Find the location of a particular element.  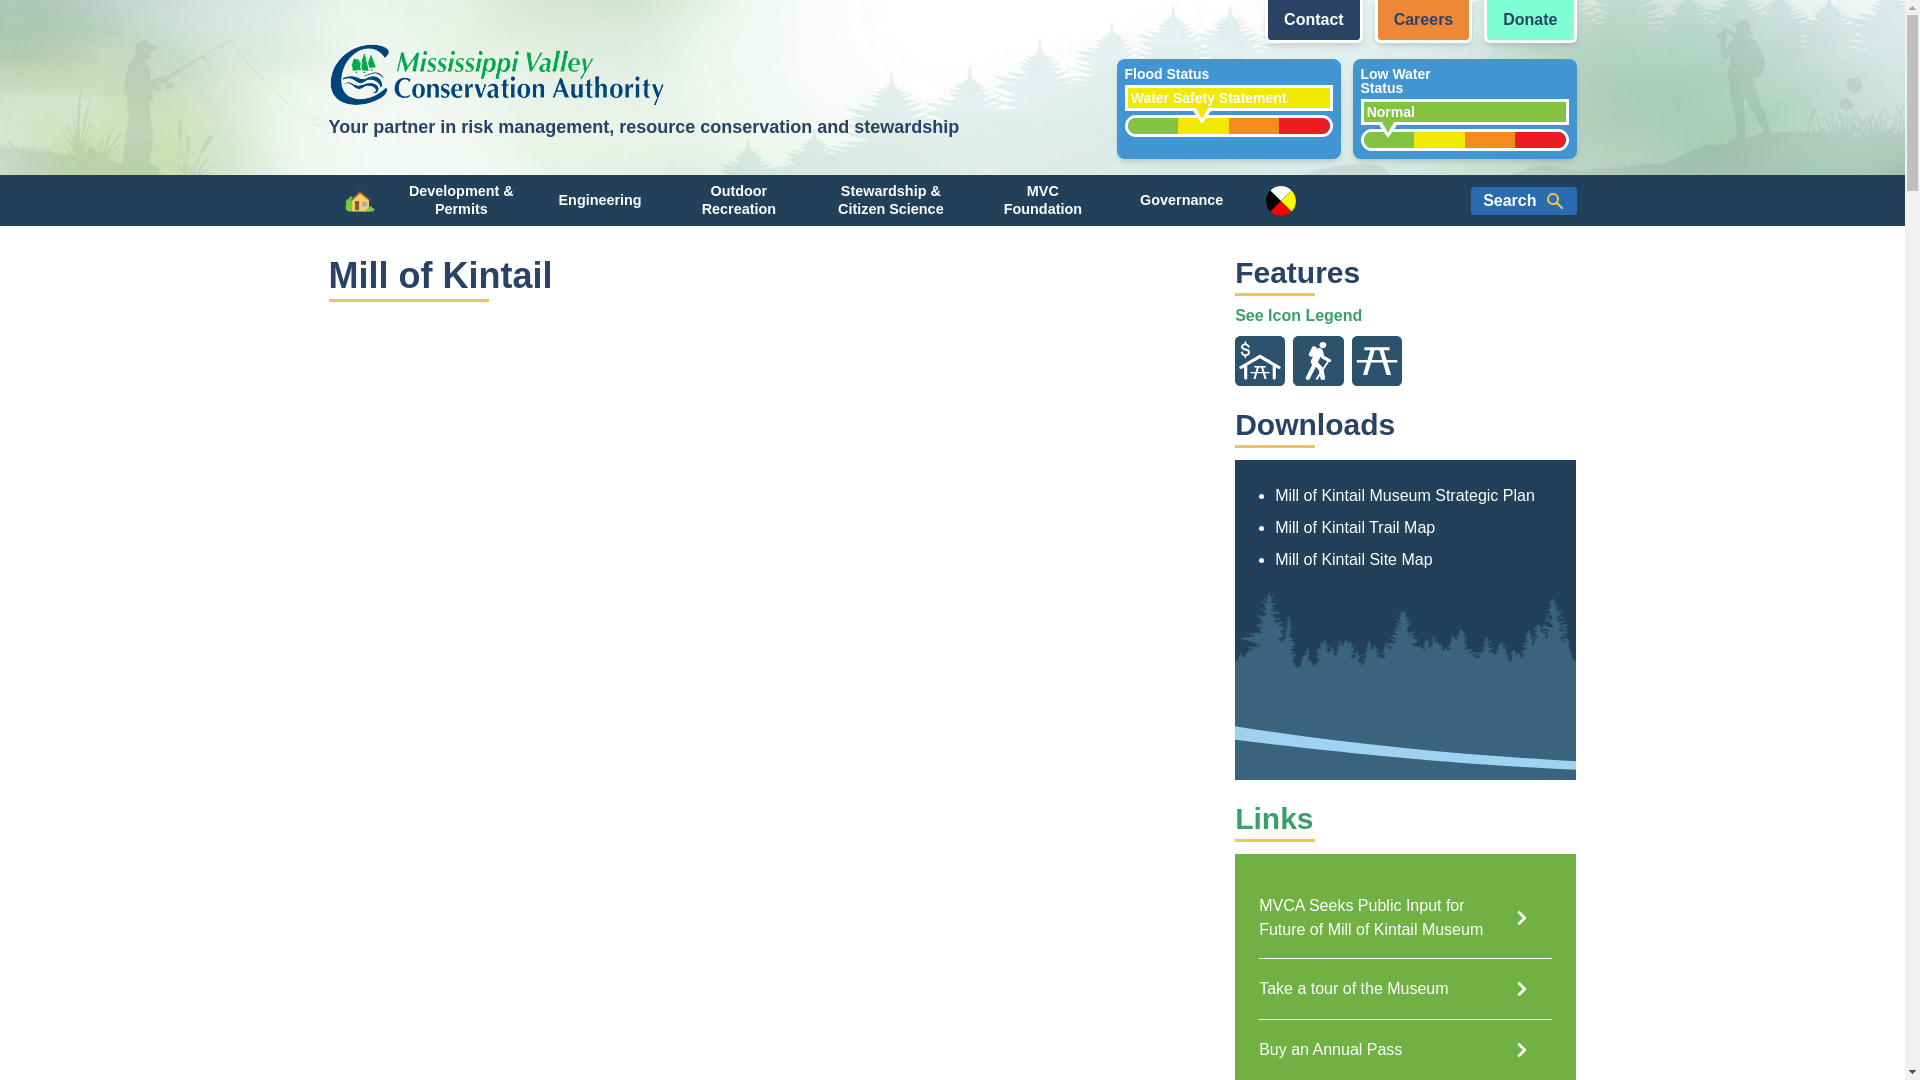

Facilities Rental is located at coordinates (1259, 360).